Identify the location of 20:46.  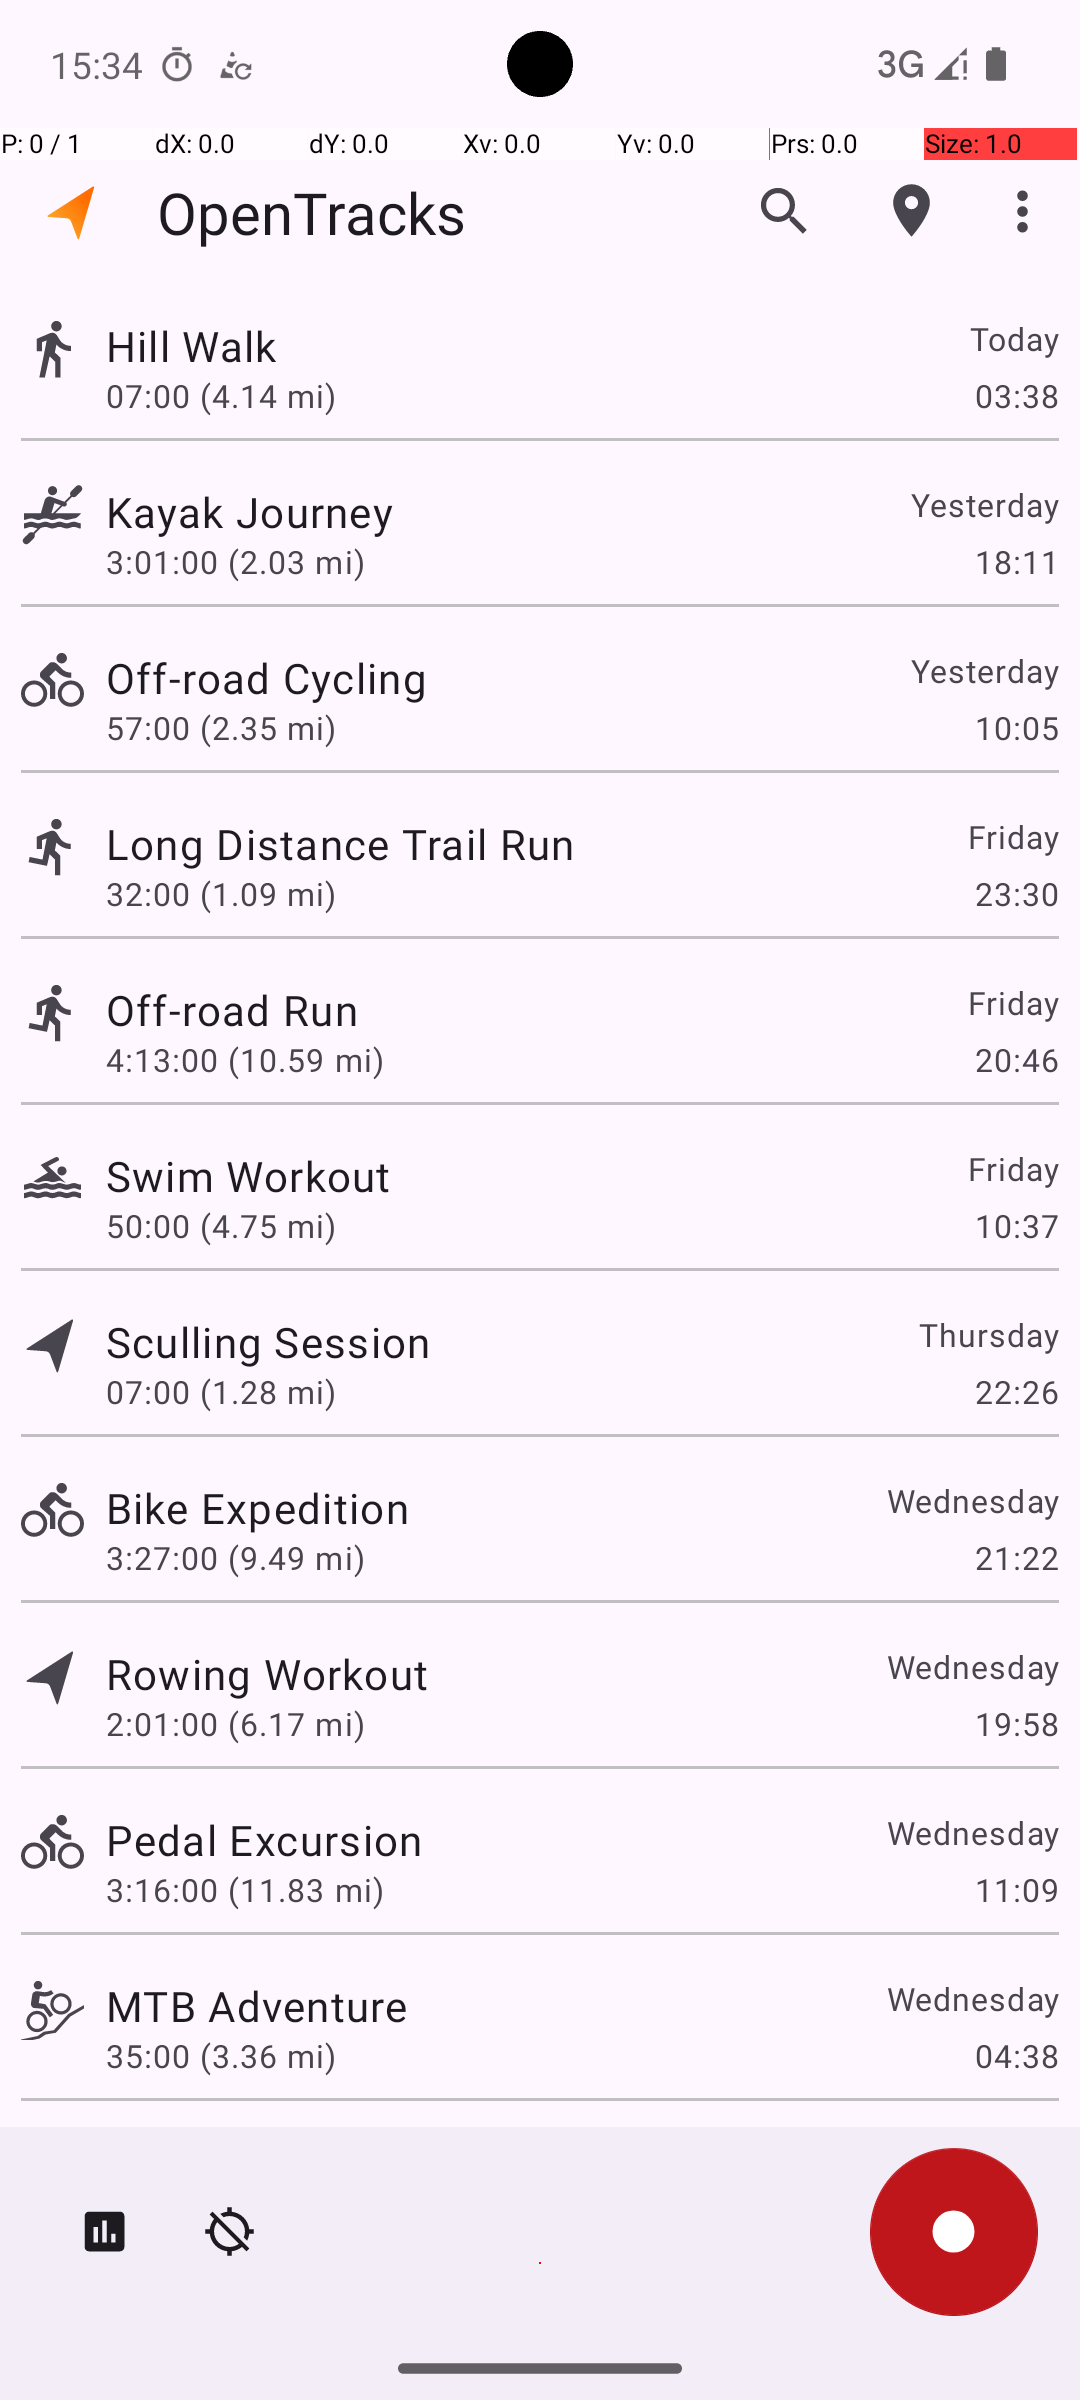
(1016, 1060).